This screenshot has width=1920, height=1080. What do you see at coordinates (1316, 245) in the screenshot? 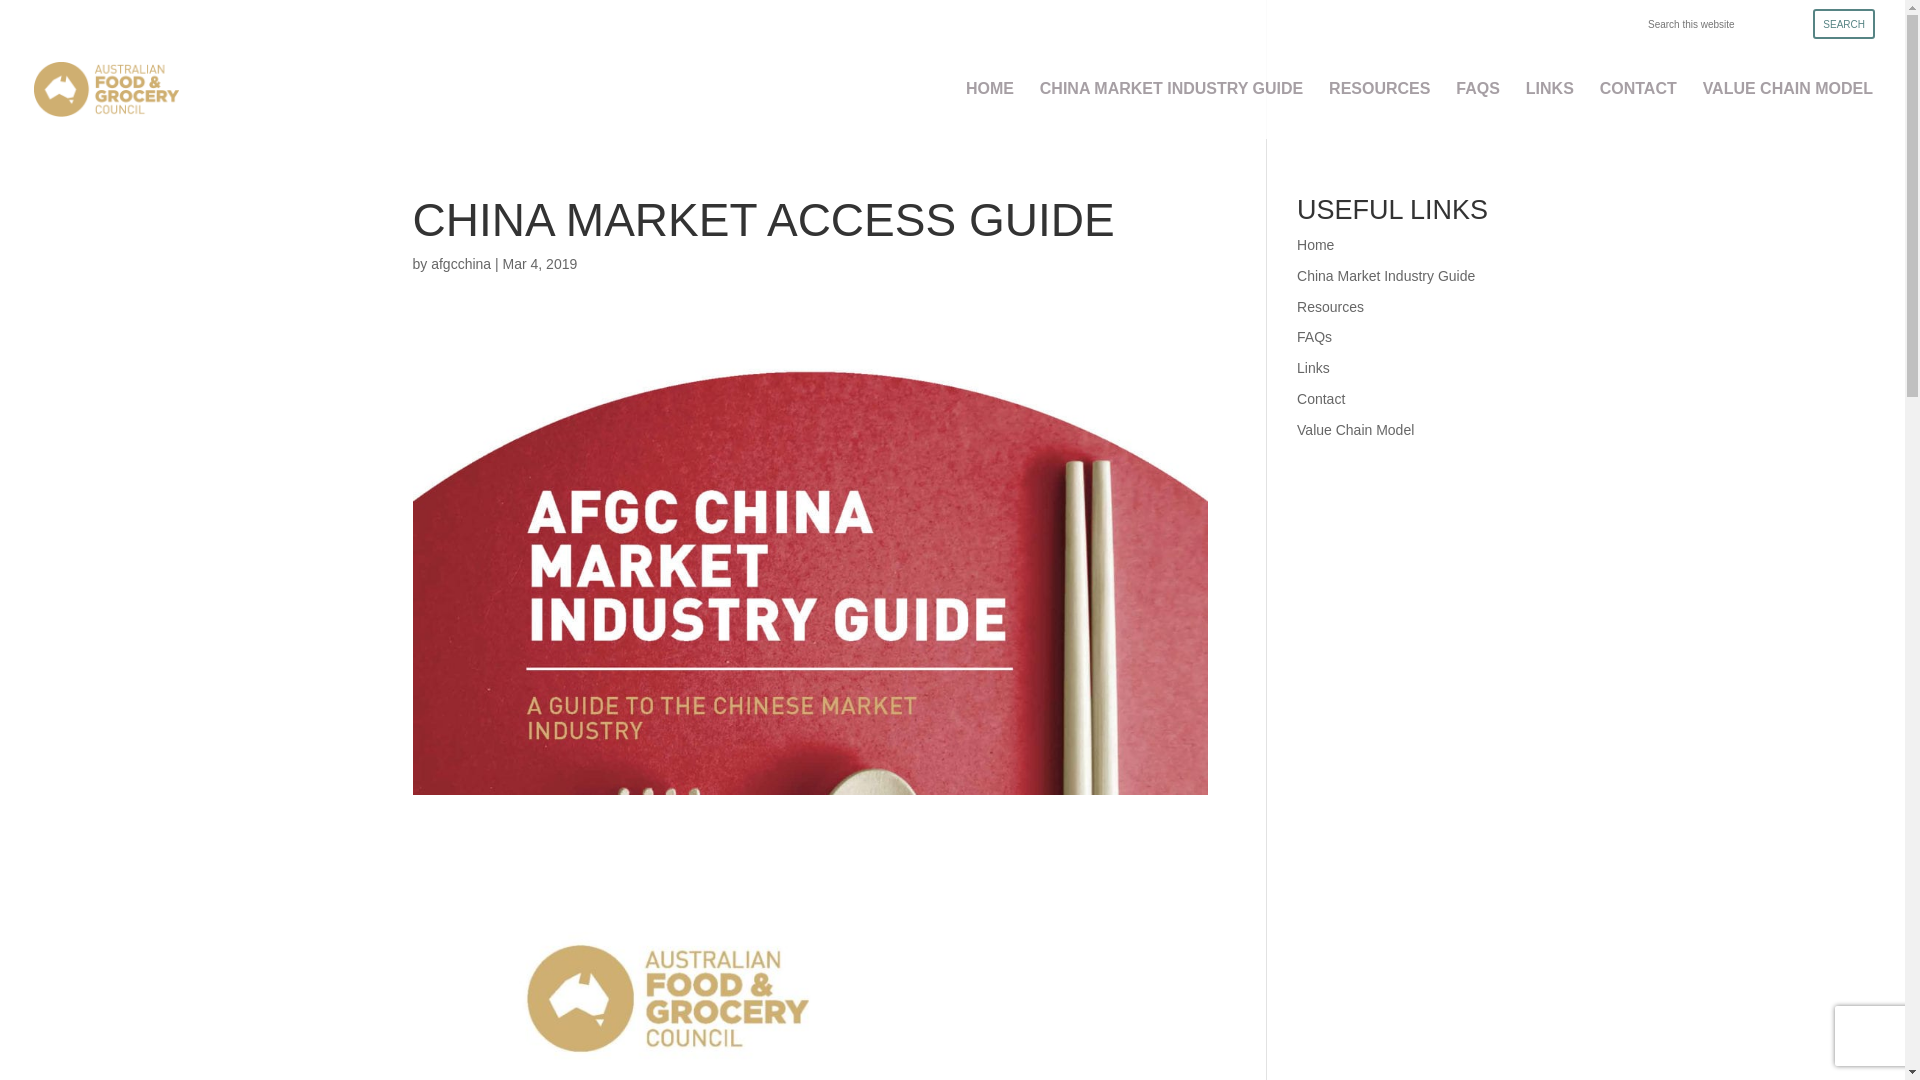
I see `Home` at bounding box center [1316, 245].